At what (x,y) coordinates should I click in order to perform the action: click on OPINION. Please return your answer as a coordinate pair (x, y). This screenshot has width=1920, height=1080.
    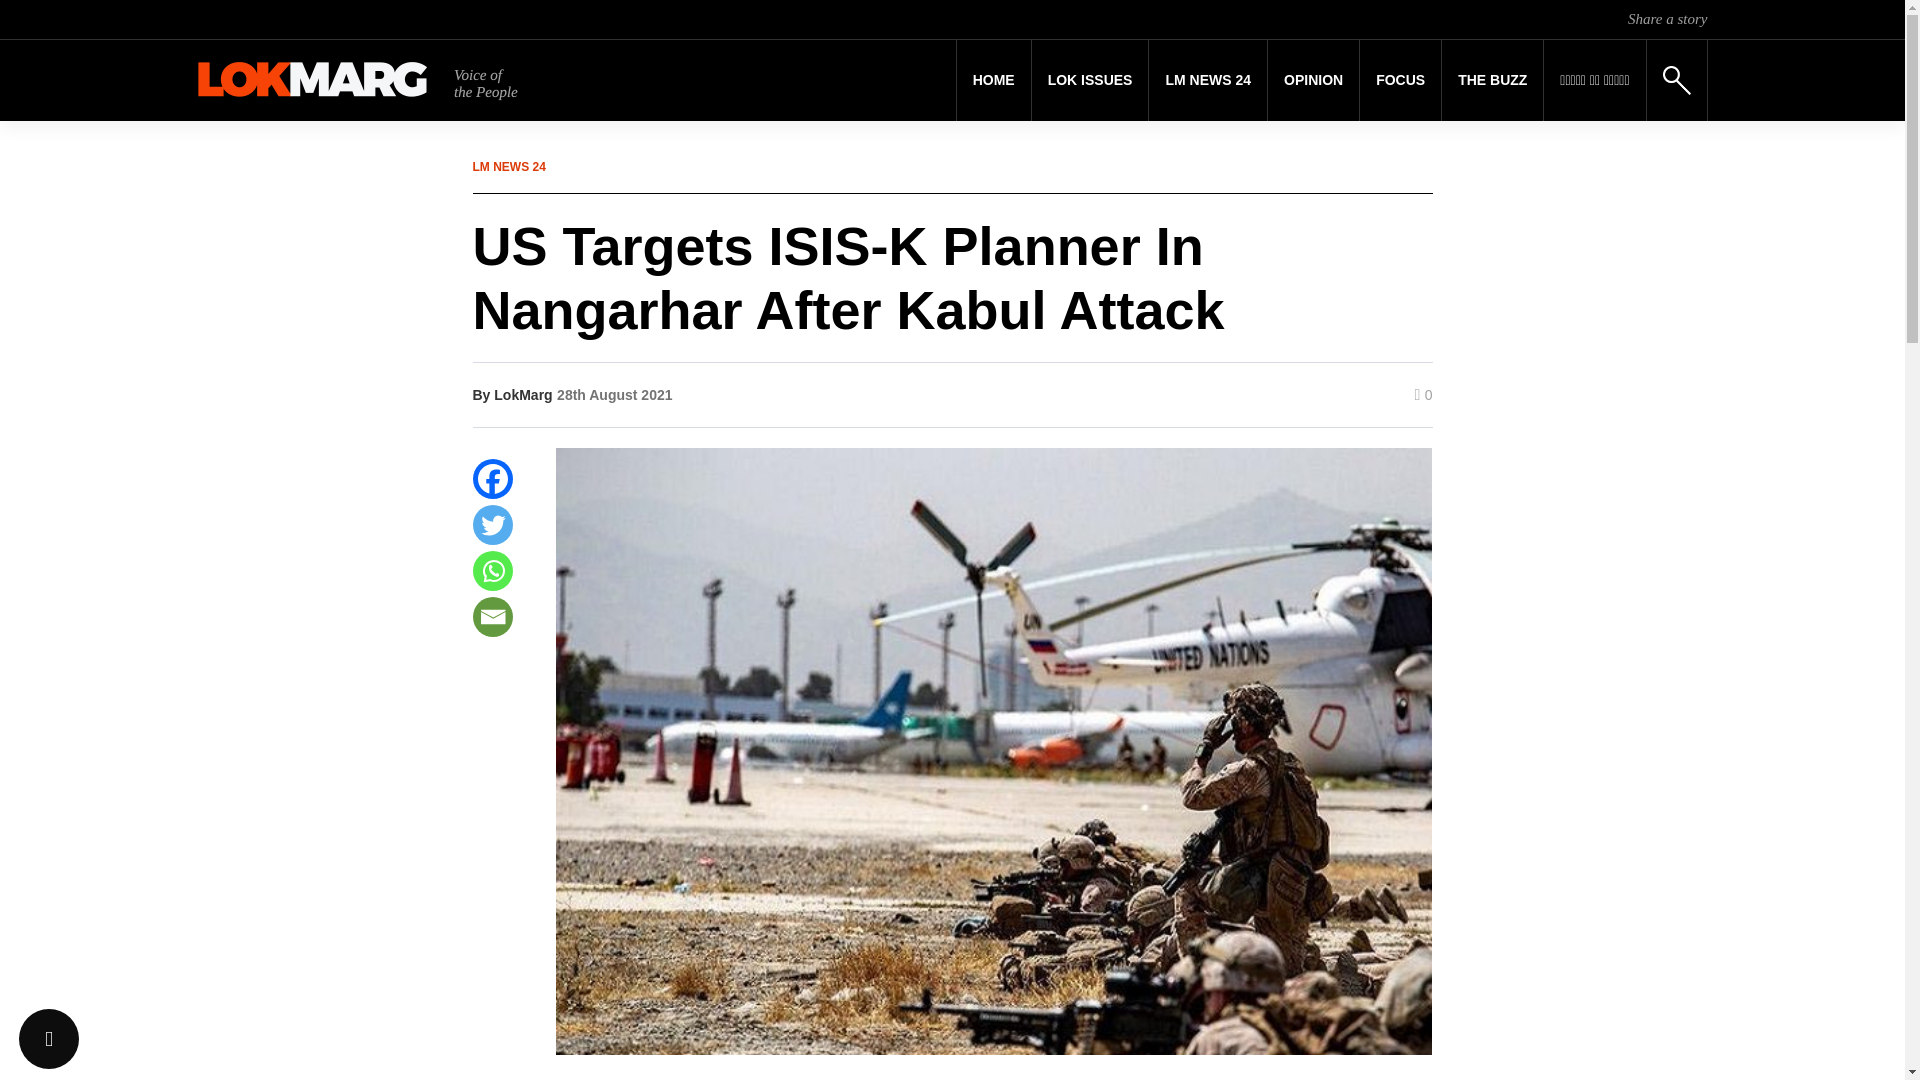
    Looking at the image, I should click on (1313, 80).